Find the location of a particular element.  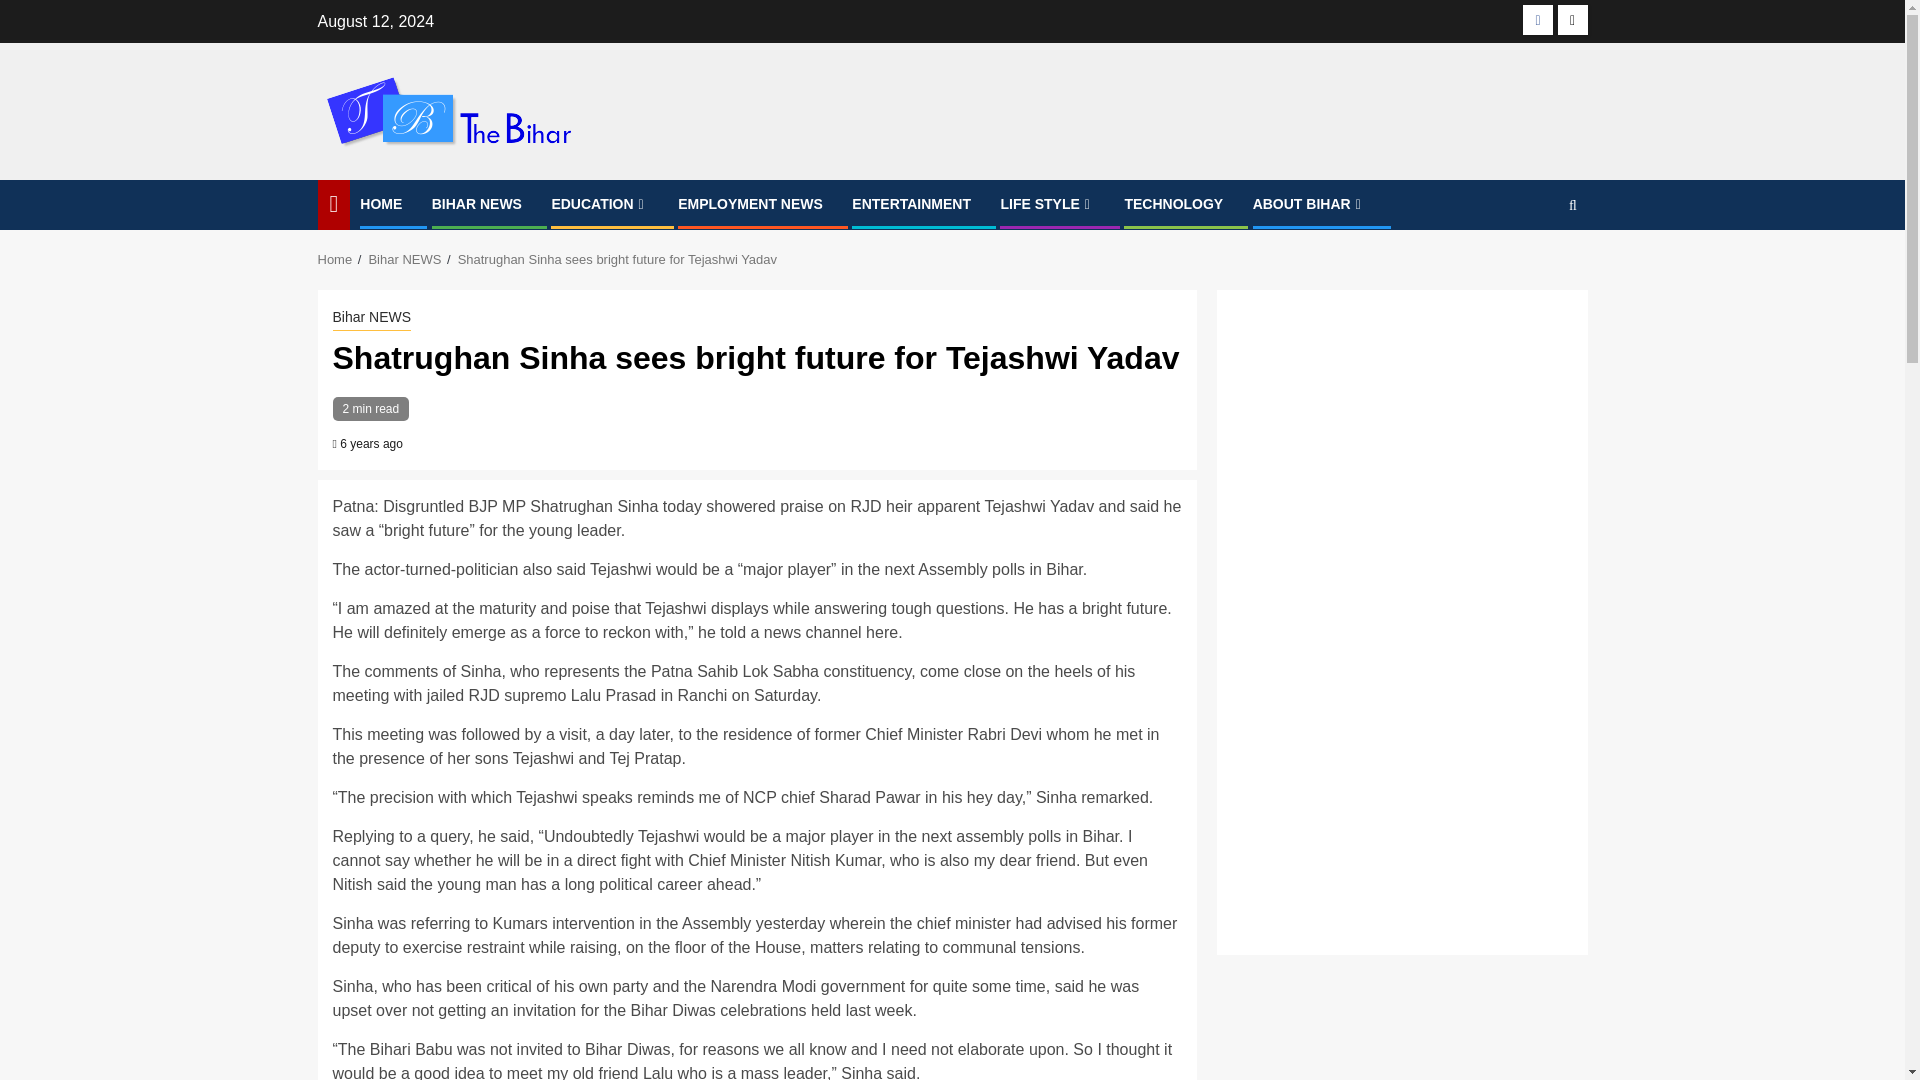

TECHNOLOGY is located at coordinates (1173, 203).